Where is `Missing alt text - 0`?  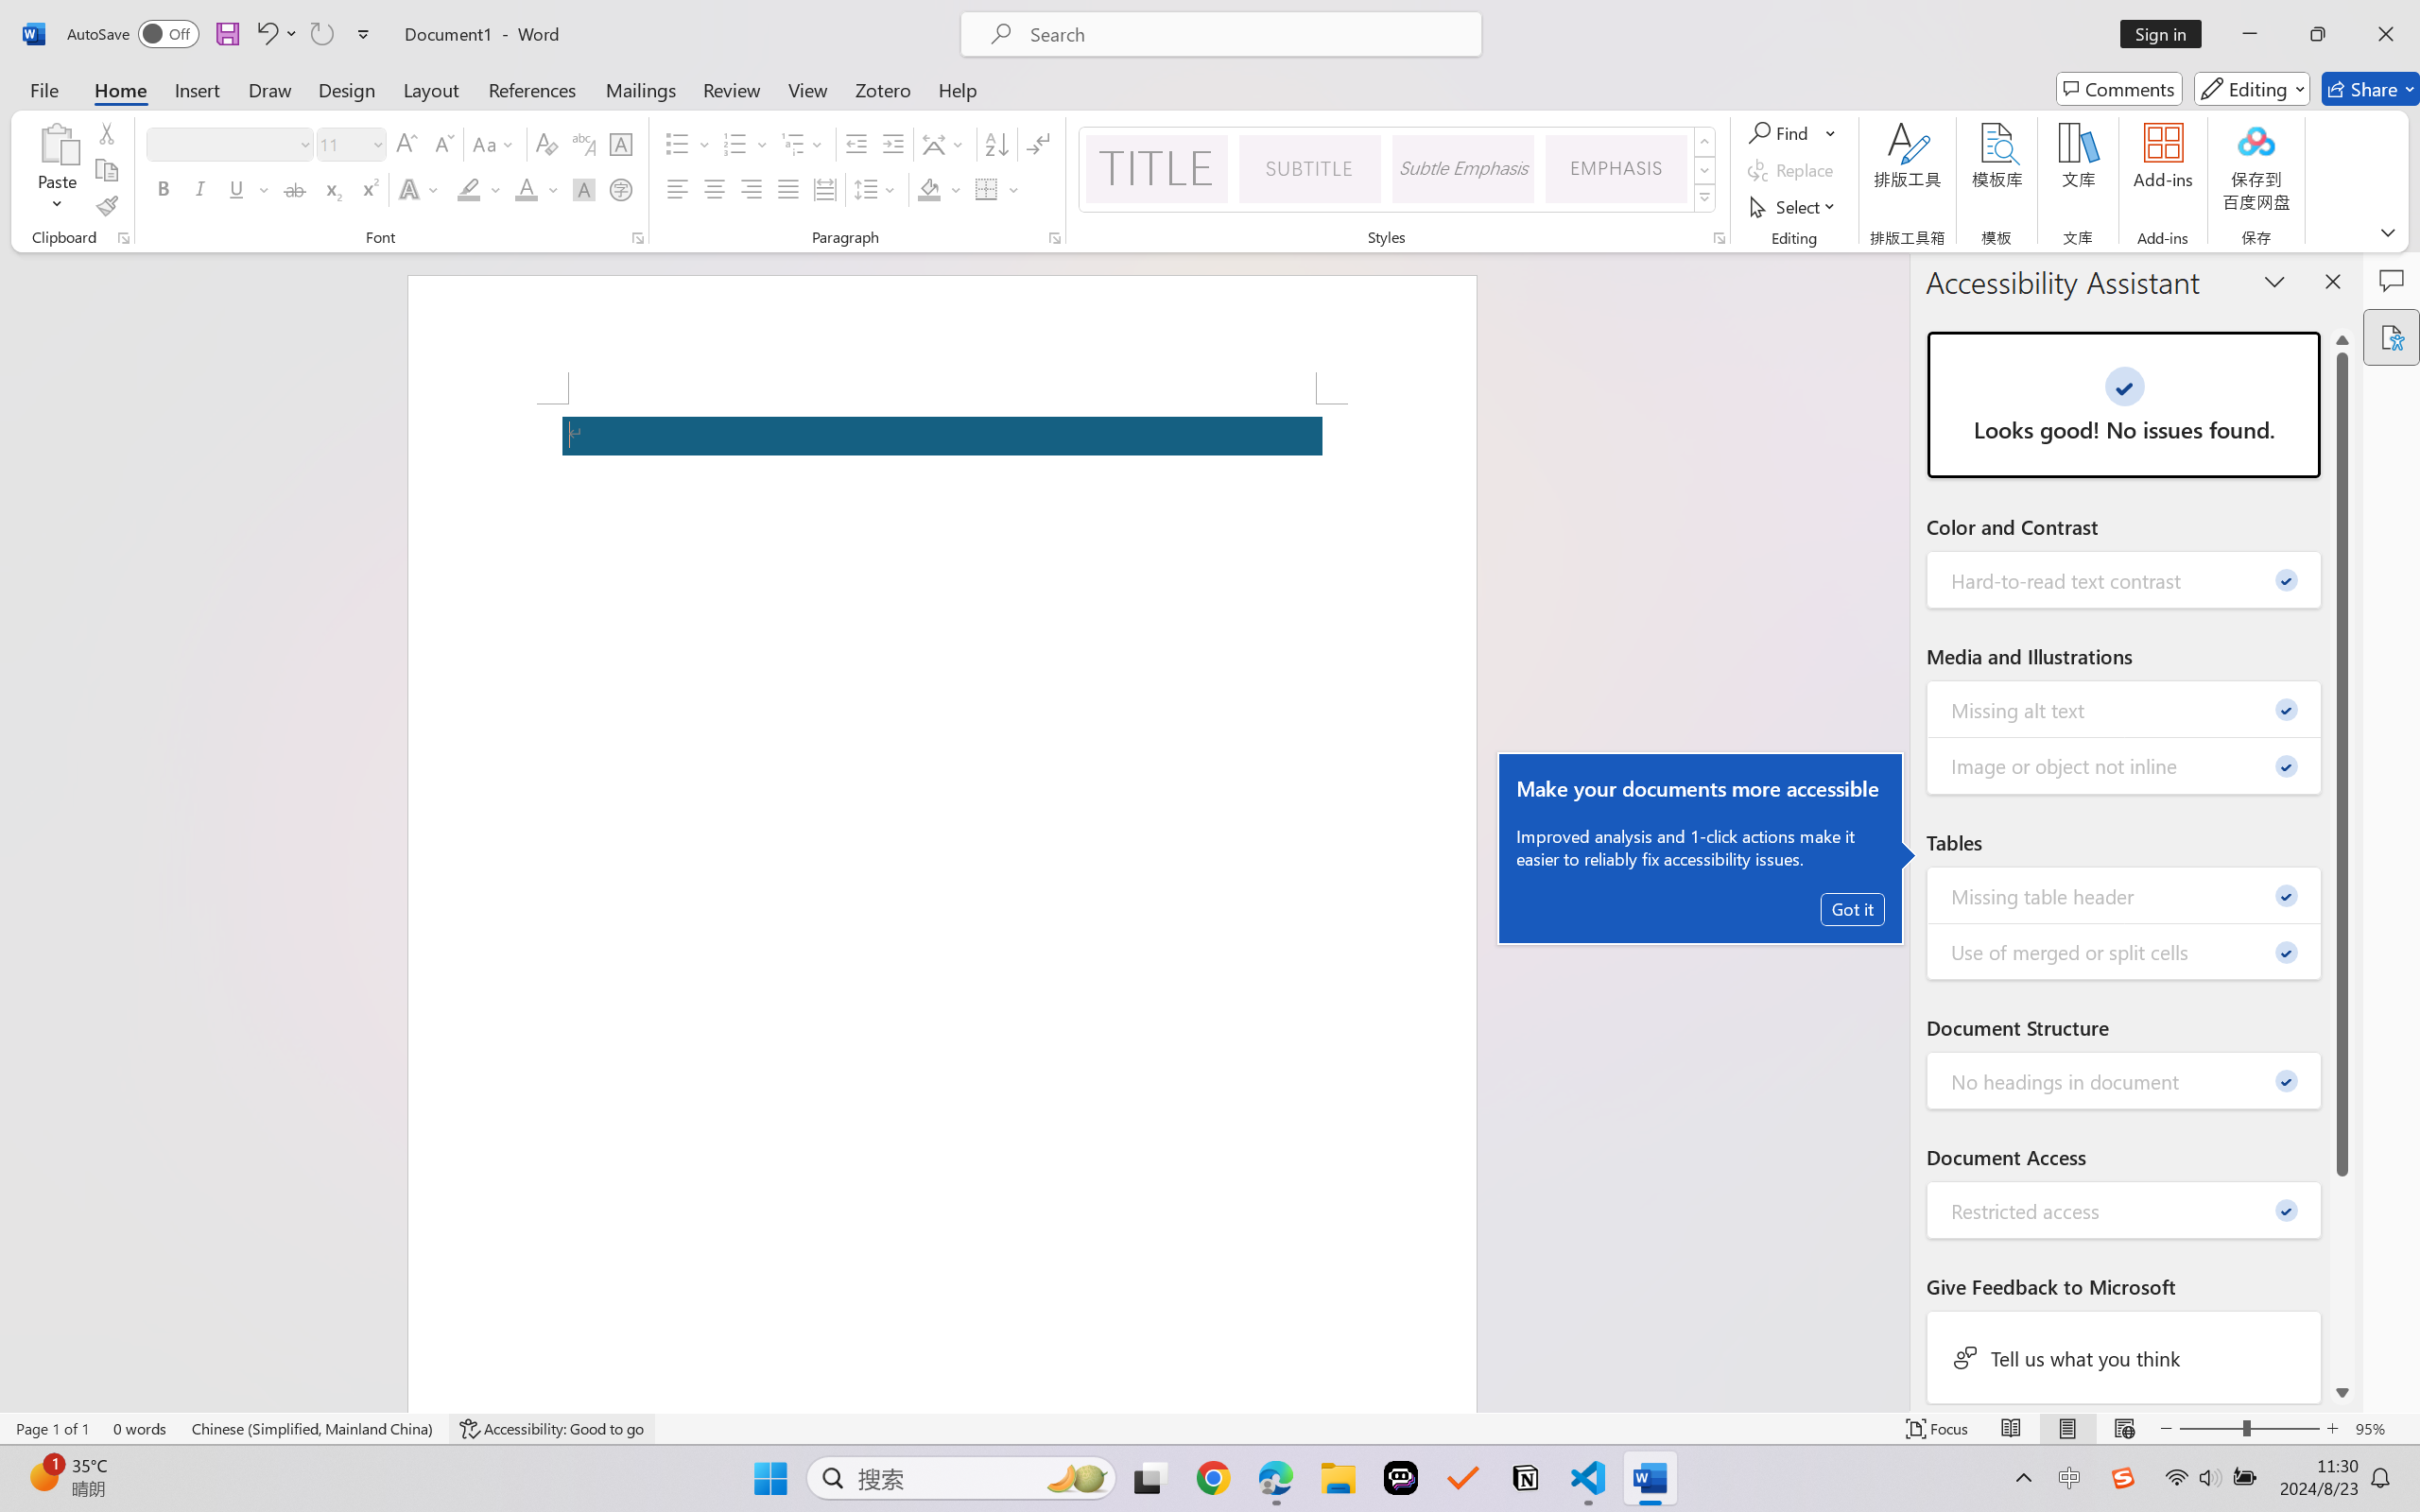
Missing alt text - 0 is located at coordinates (2125, 709).